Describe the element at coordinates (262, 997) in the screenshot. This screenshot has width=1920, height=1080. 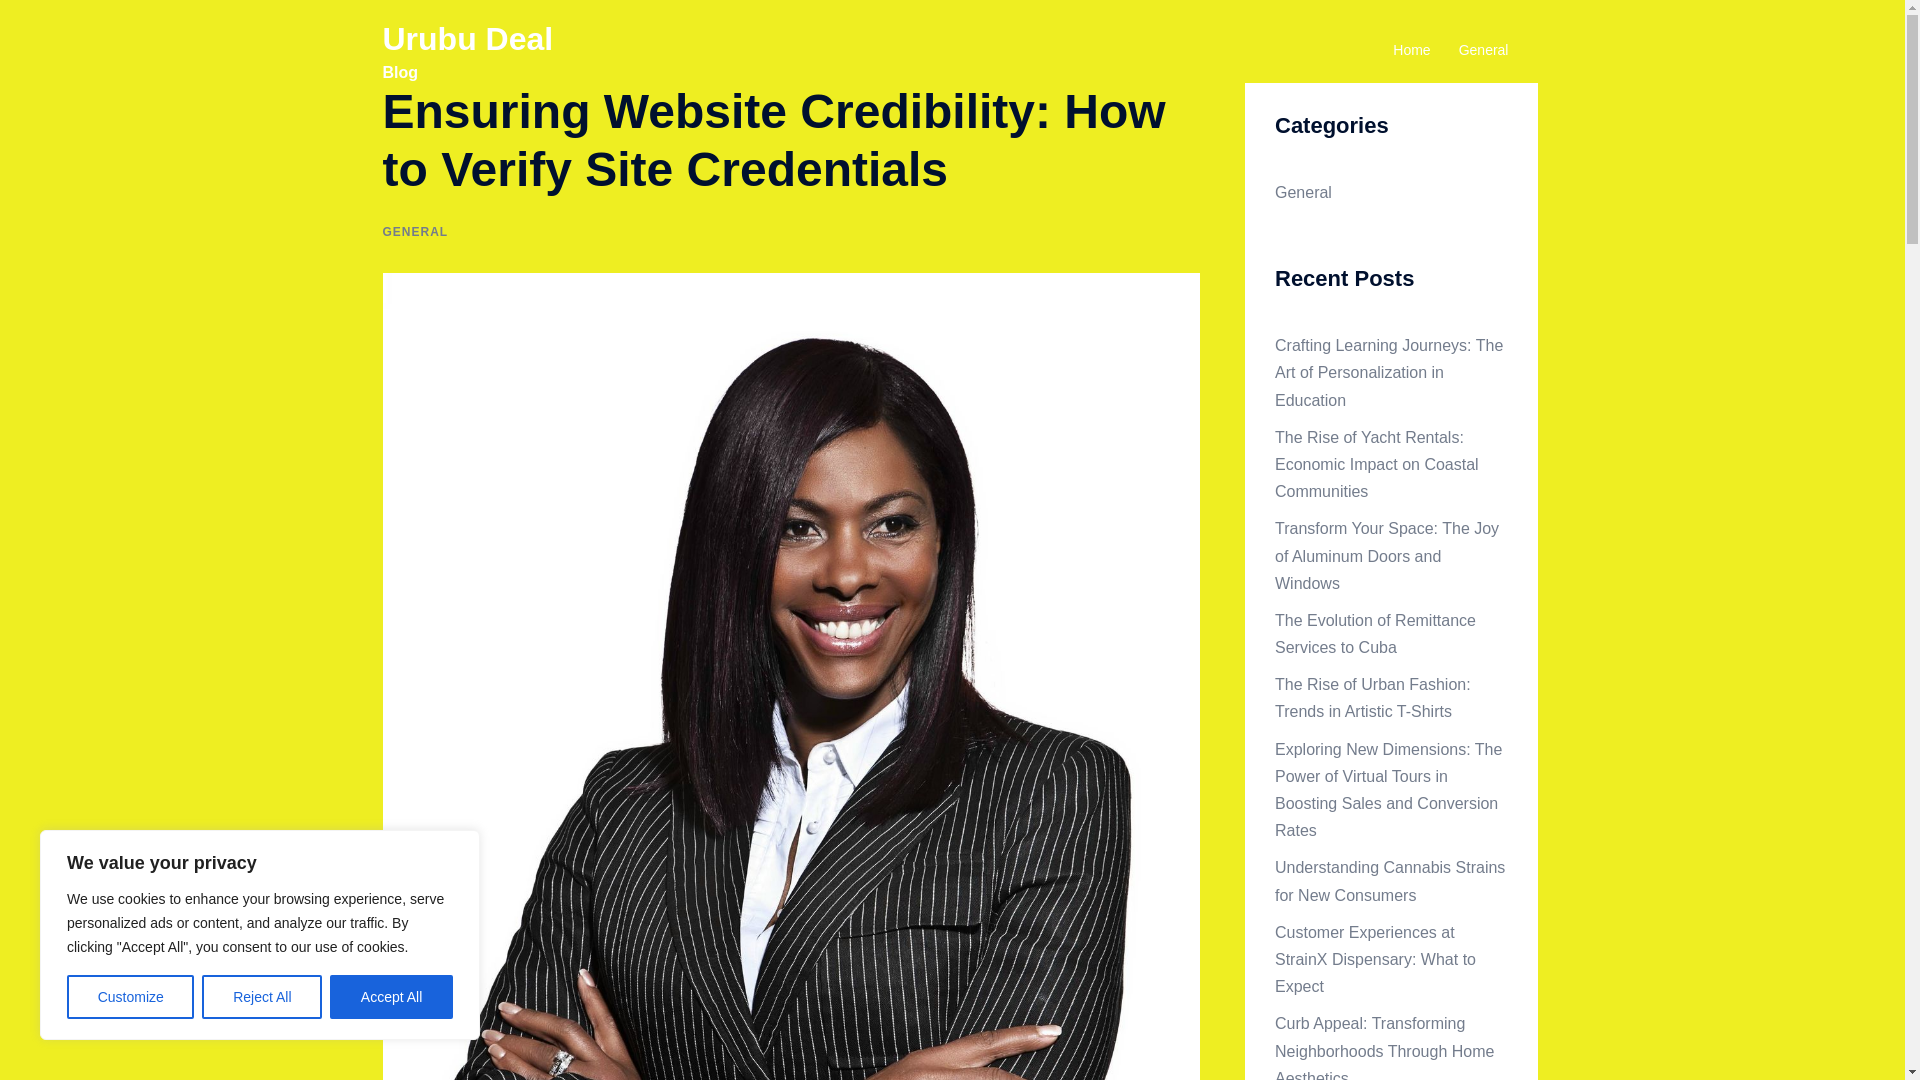
I see `Reject All` at that location.